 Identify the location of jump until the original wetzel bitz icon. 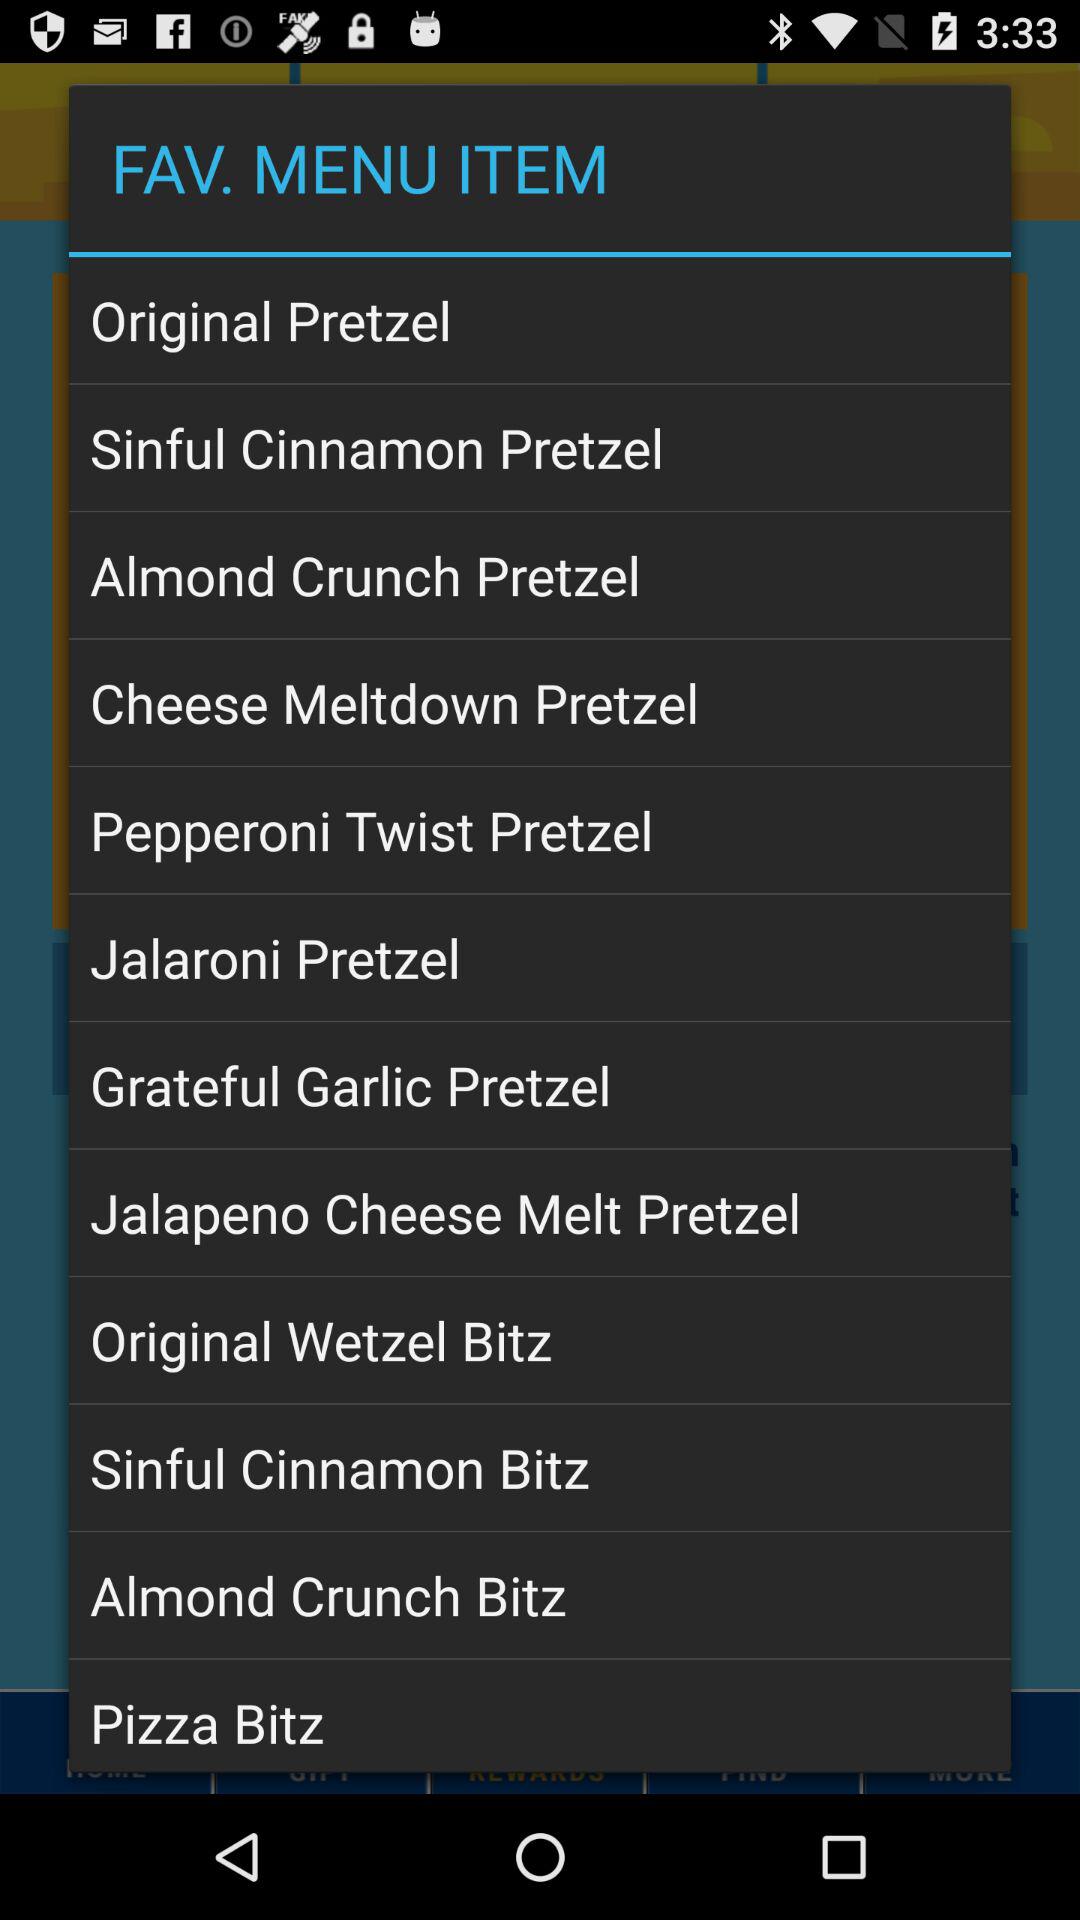
(540, 1340).